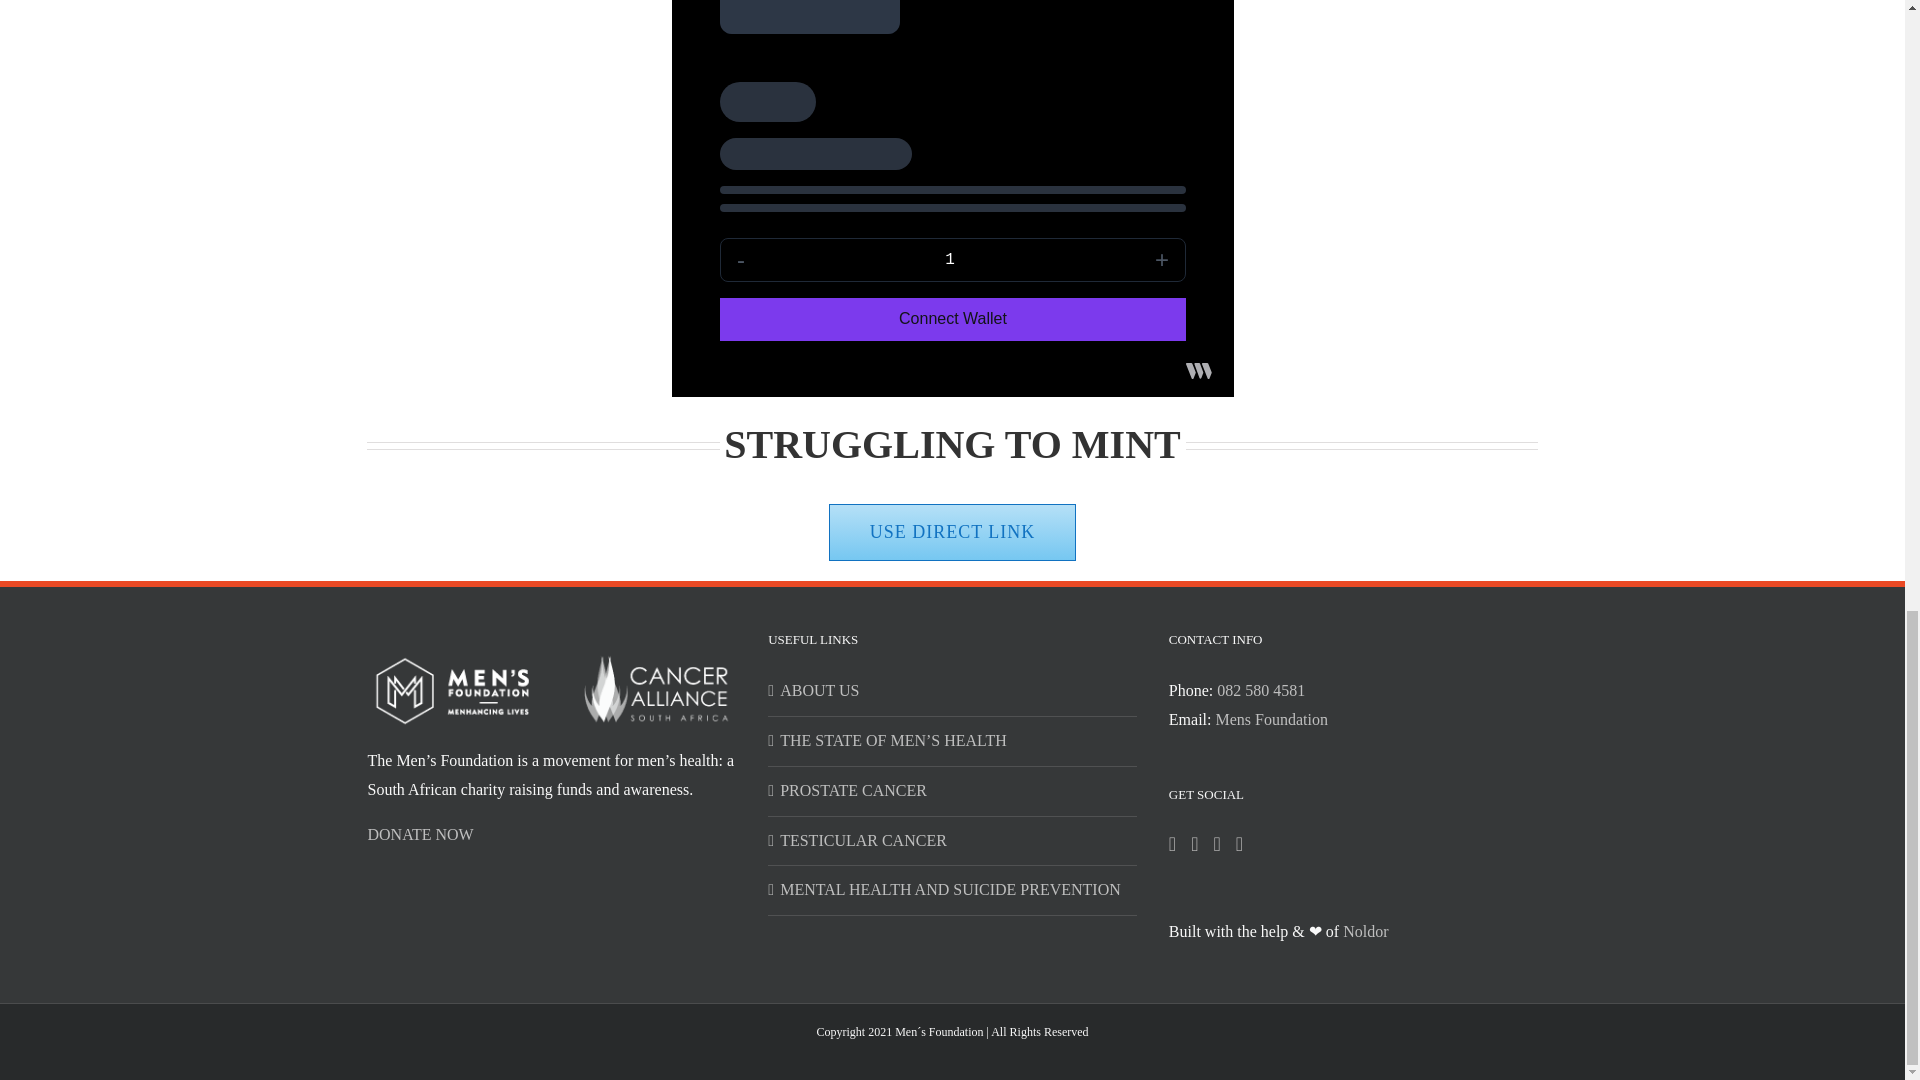 Image resolution: width=1920 pixels, height=1080 pixels. I want to click on DONATE NOW, so click(421, 834).